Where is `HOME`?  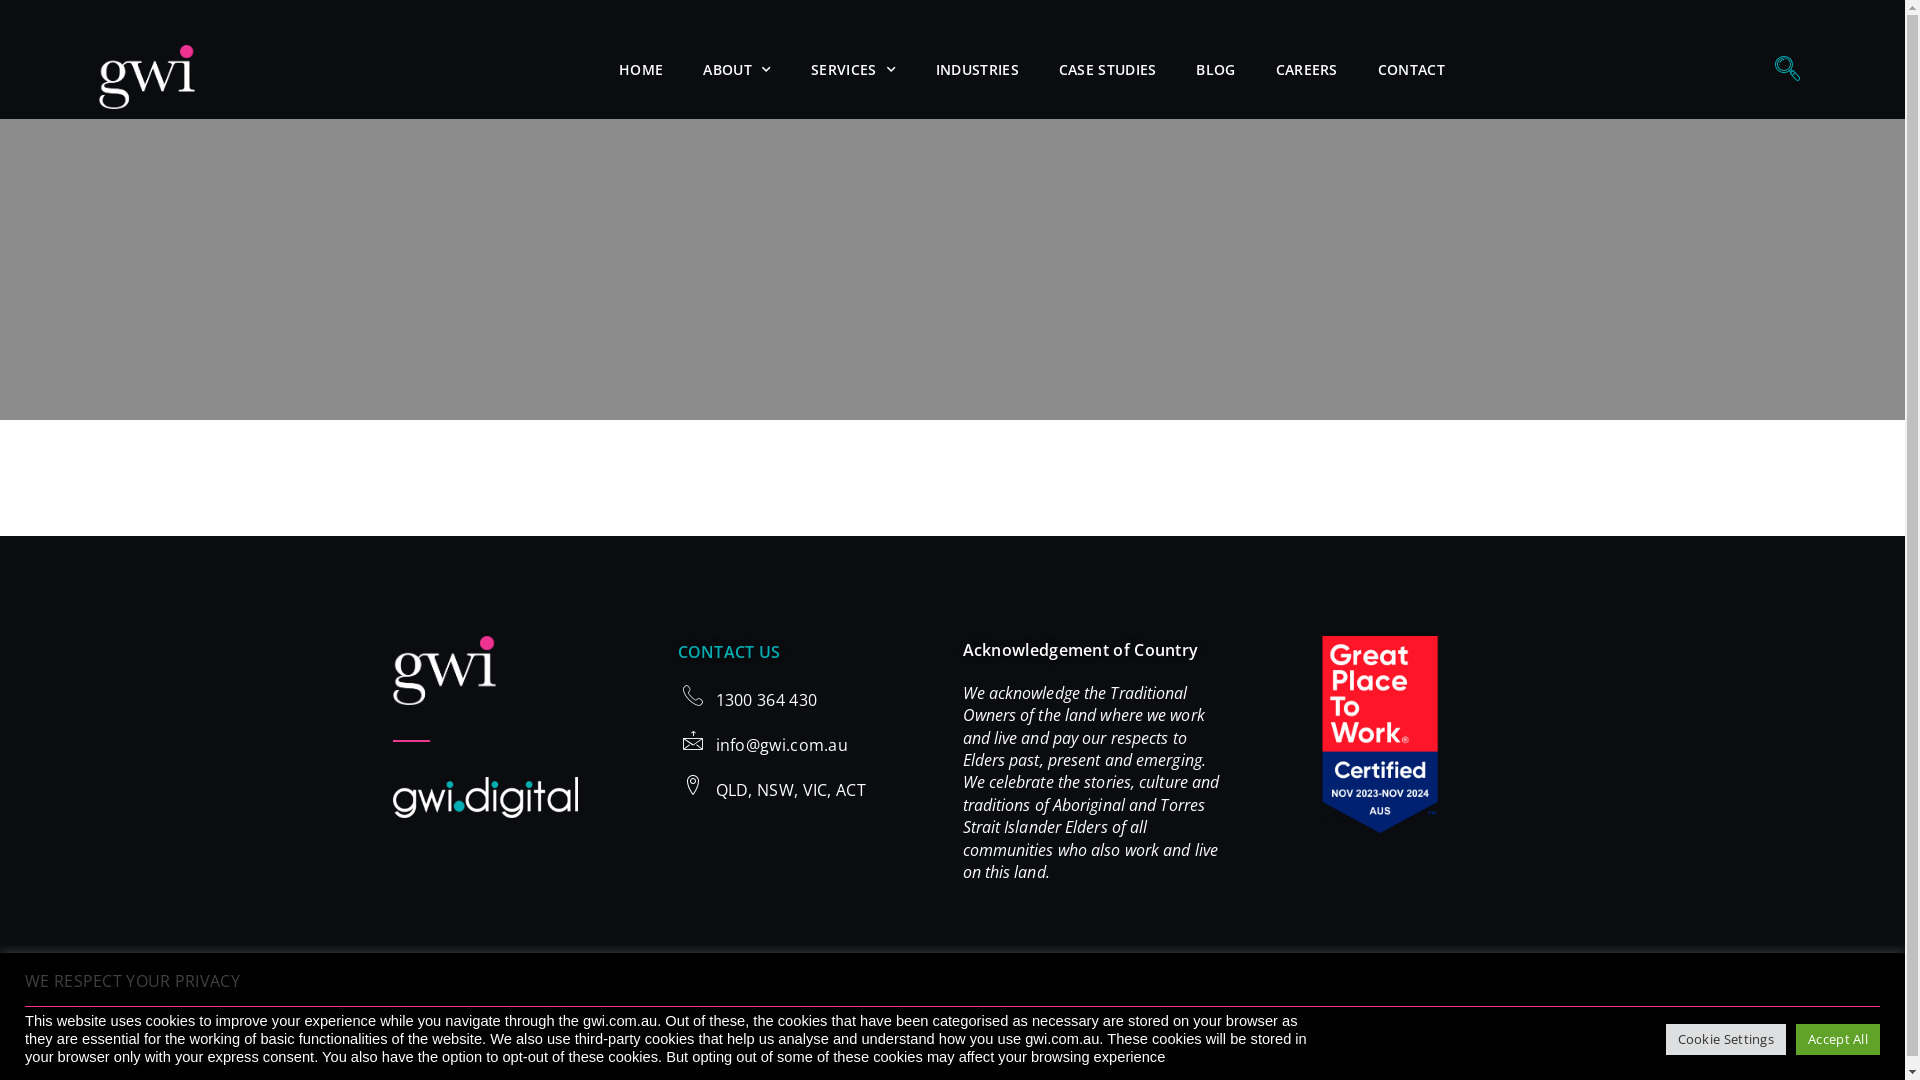 HOME is located at coordinates (641, 70).